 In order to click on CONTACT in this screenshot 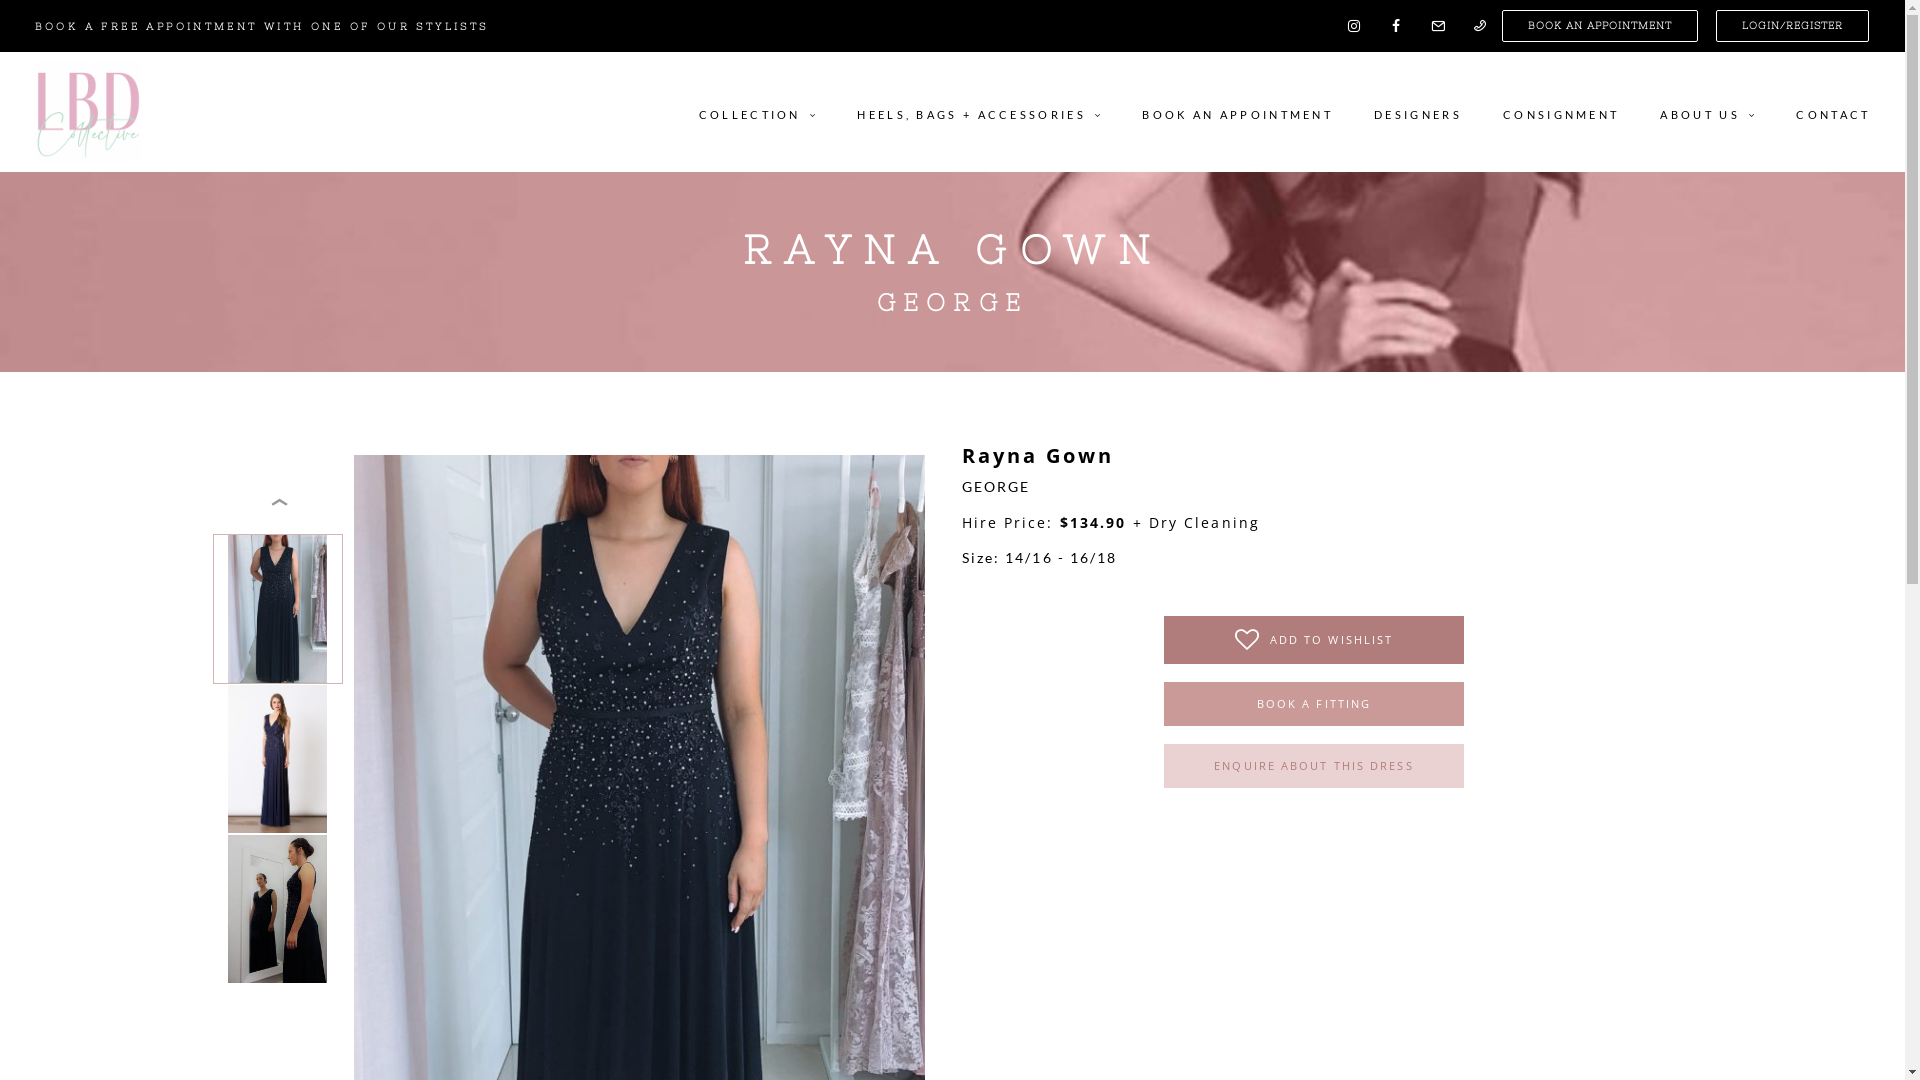, I will do `click(1824, 112)`.